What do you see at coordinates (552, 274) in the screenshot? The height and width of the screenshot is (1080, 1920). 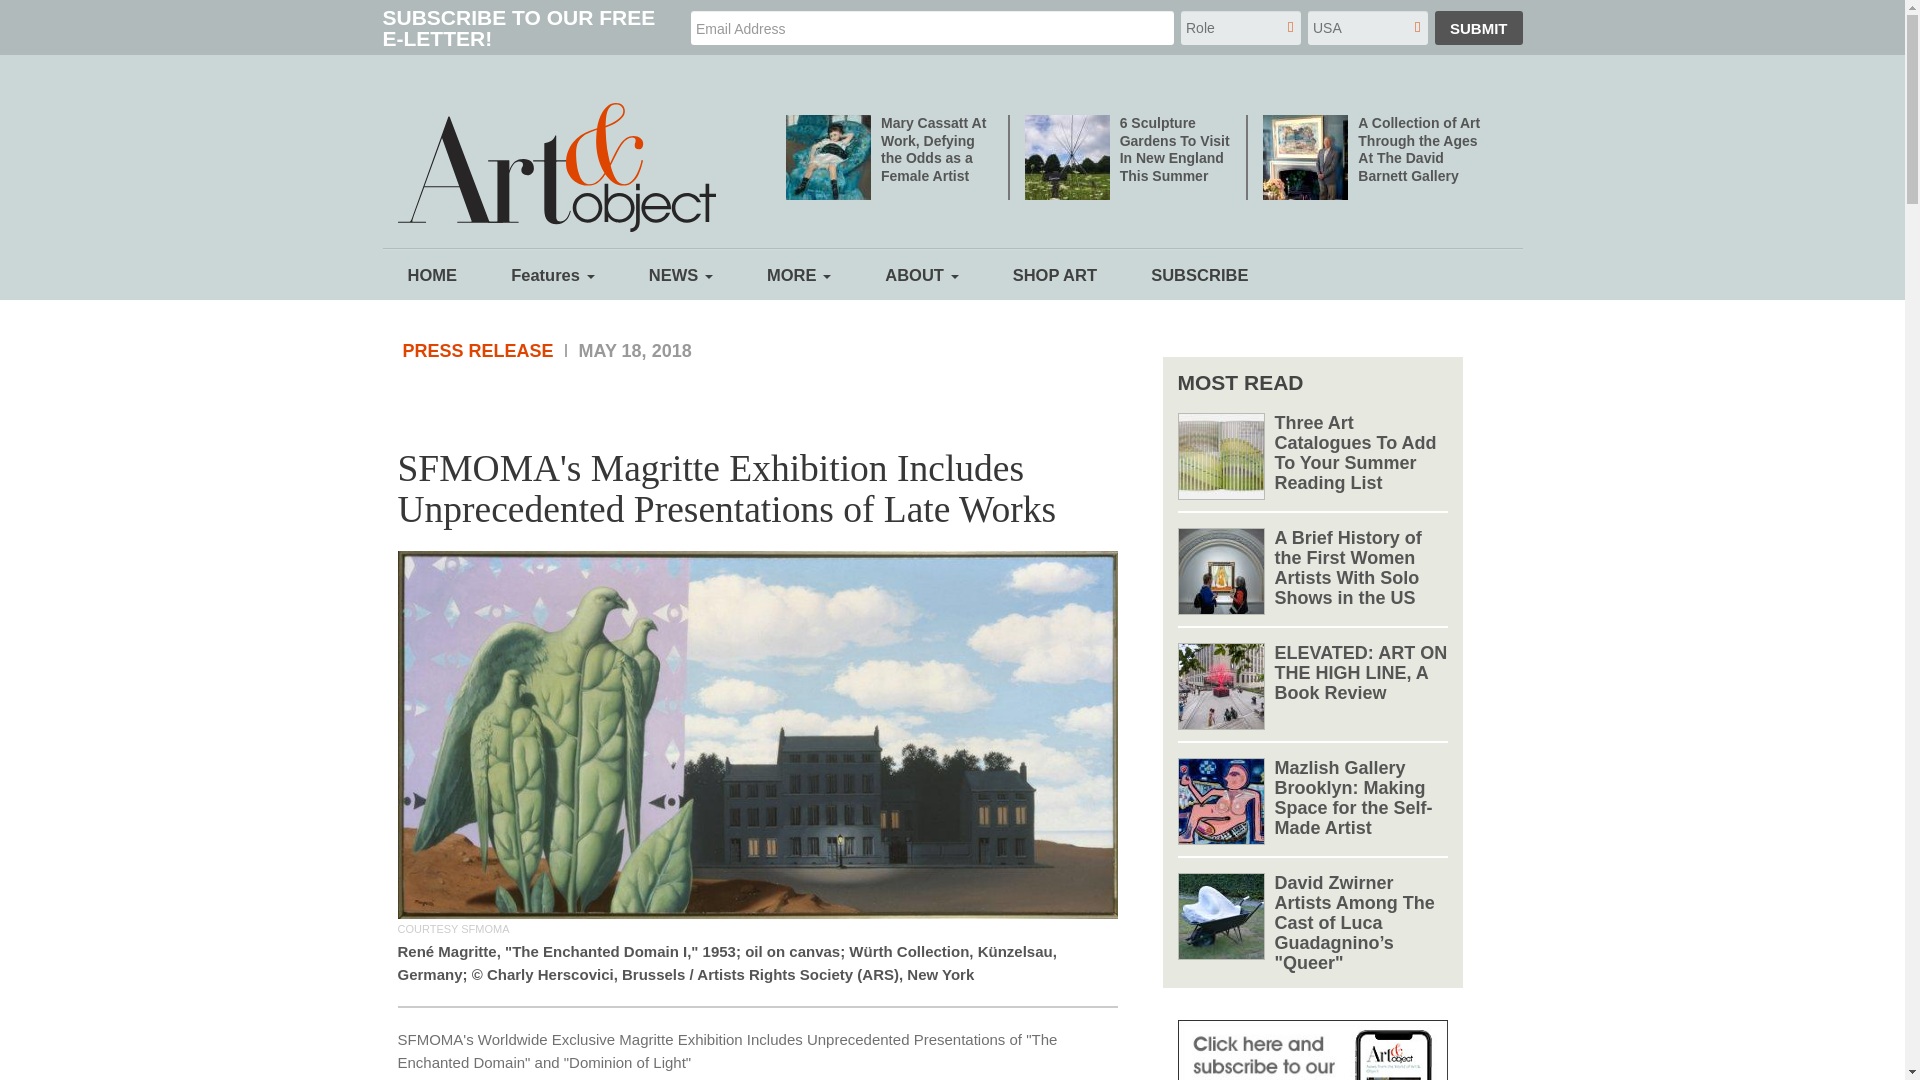 I see `Features` at bounding box center [552, 274].